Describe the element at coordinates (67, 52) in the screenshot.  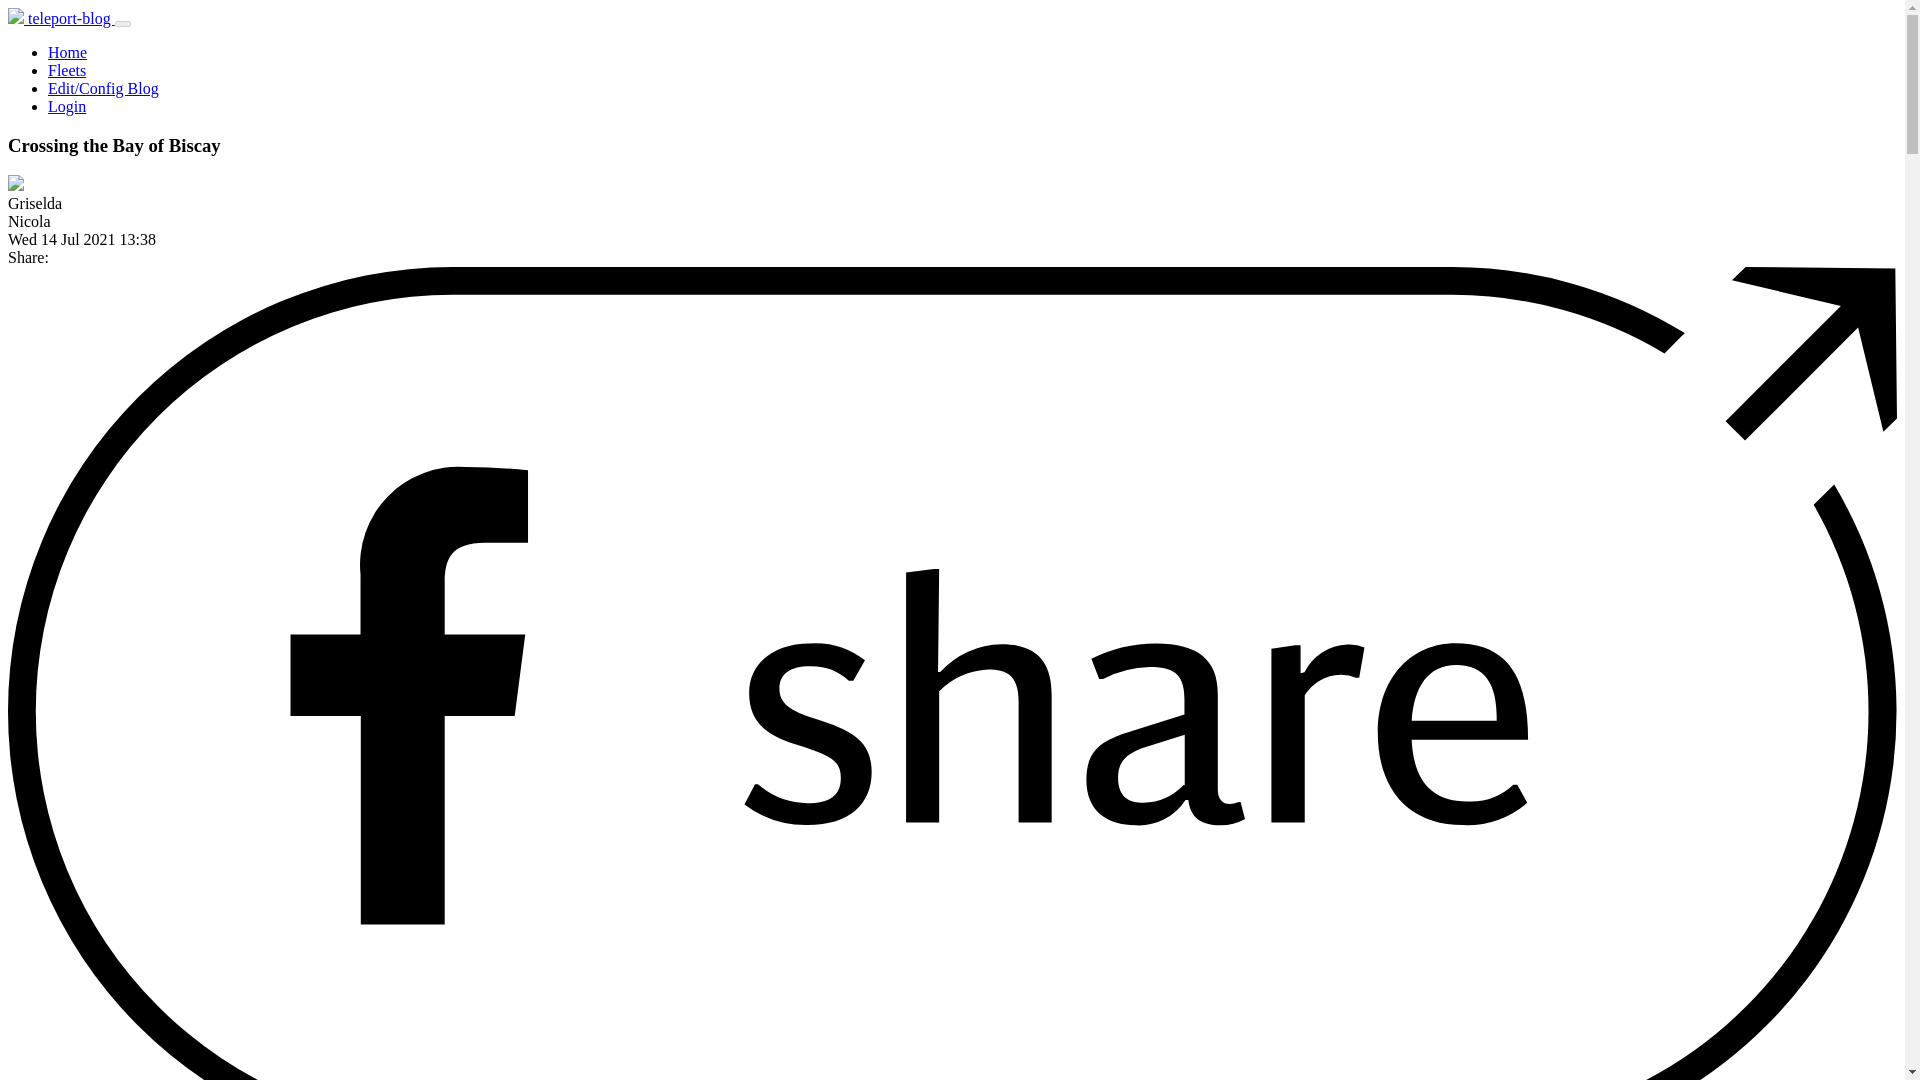
I see `Home` at that location.